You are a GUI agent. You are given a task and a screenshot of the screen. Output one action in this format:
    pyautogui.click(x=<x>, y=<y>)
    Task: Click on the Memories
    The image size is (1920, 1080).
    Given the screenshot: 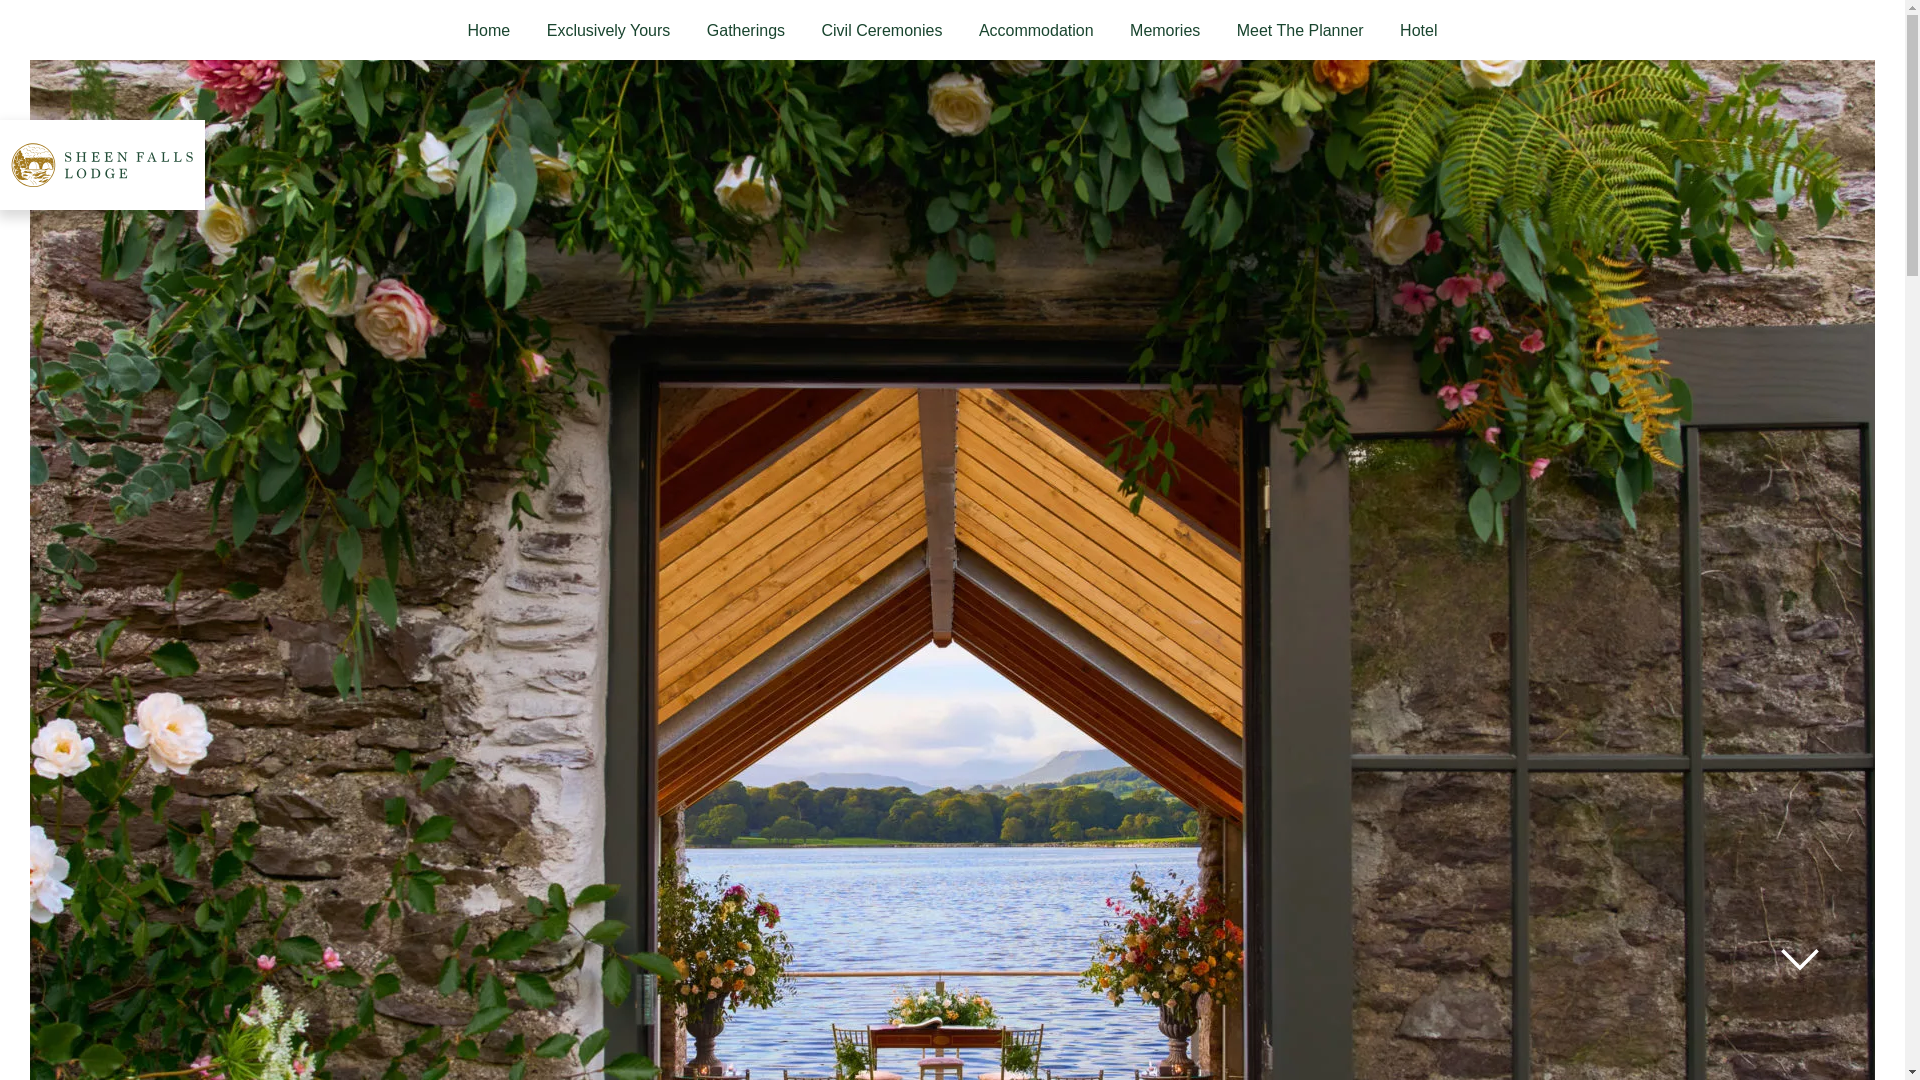 What is the action you would take?
    pyautogui.click(x=1165, y=30)
    